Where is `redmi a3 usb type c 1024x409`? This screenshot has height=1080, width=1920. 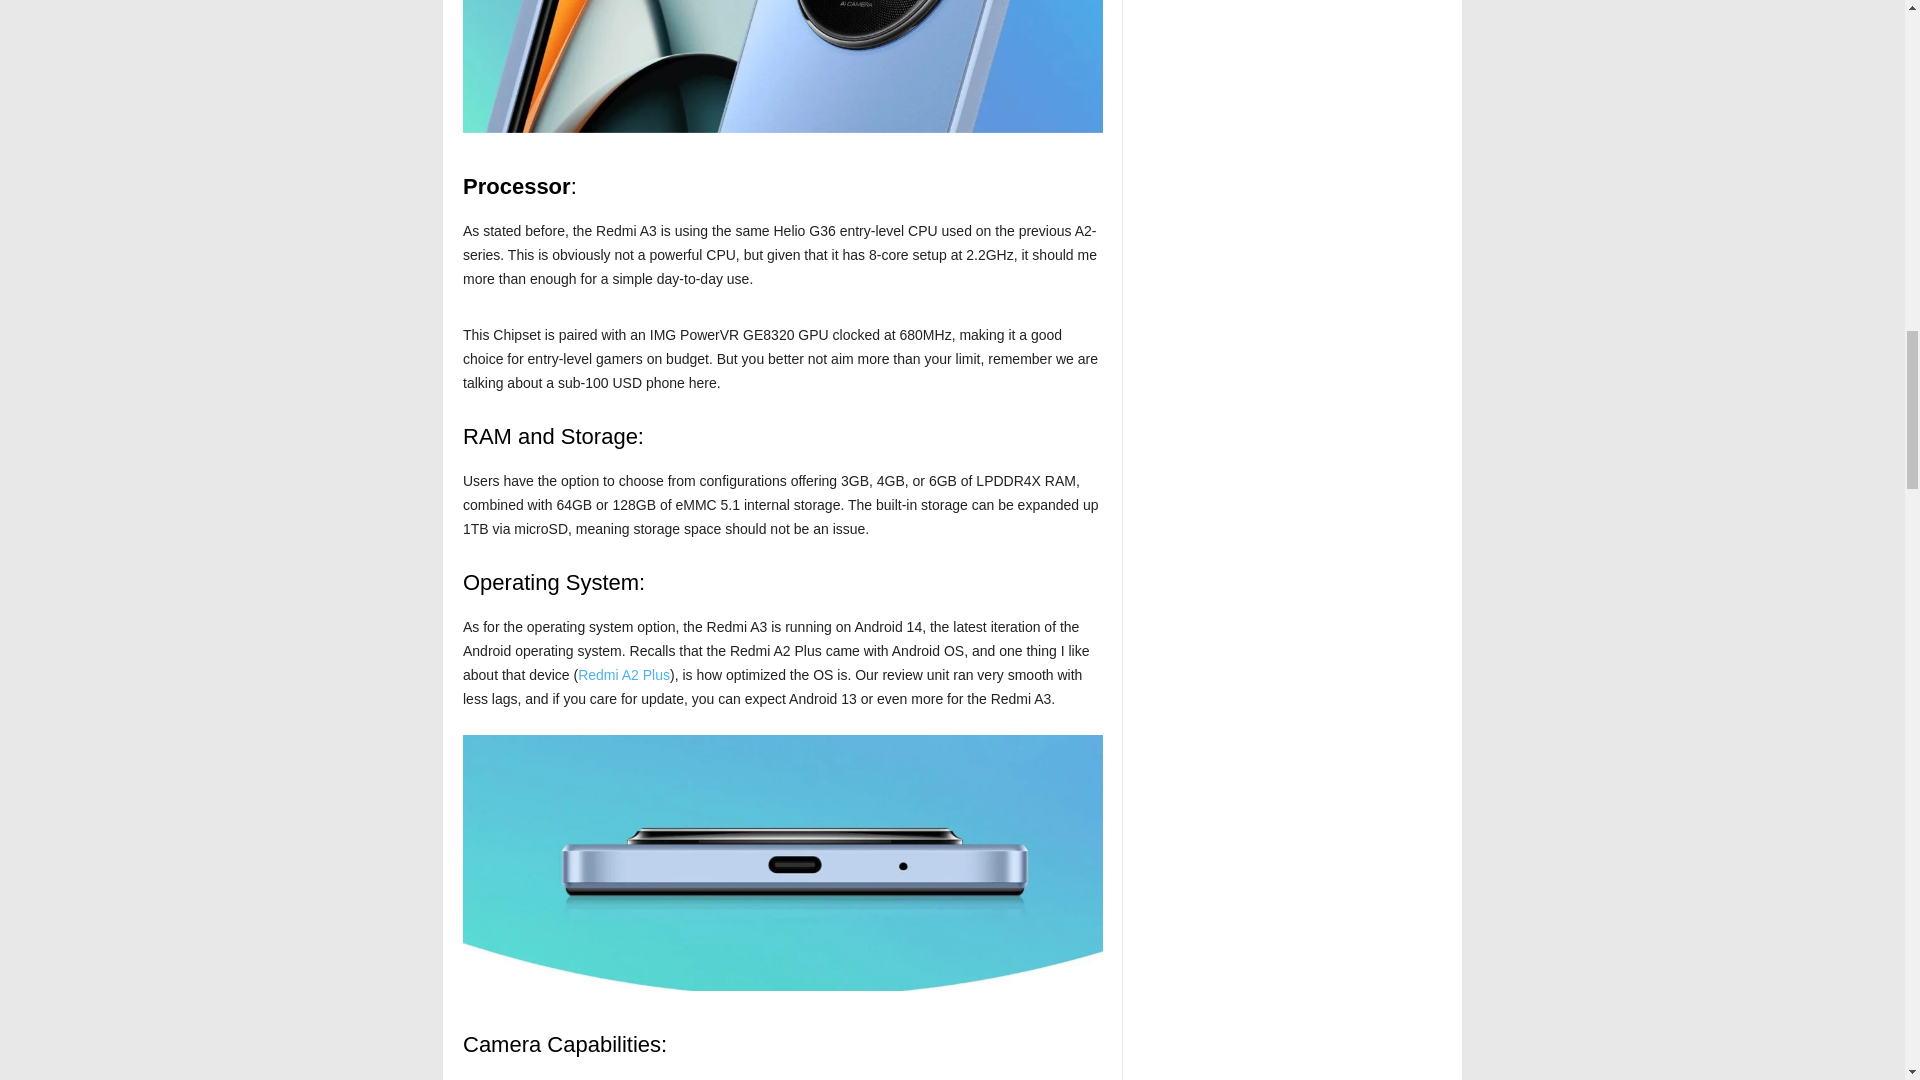 redmi a3 usb type c 1024x409 is located at coordinates (782, 863).